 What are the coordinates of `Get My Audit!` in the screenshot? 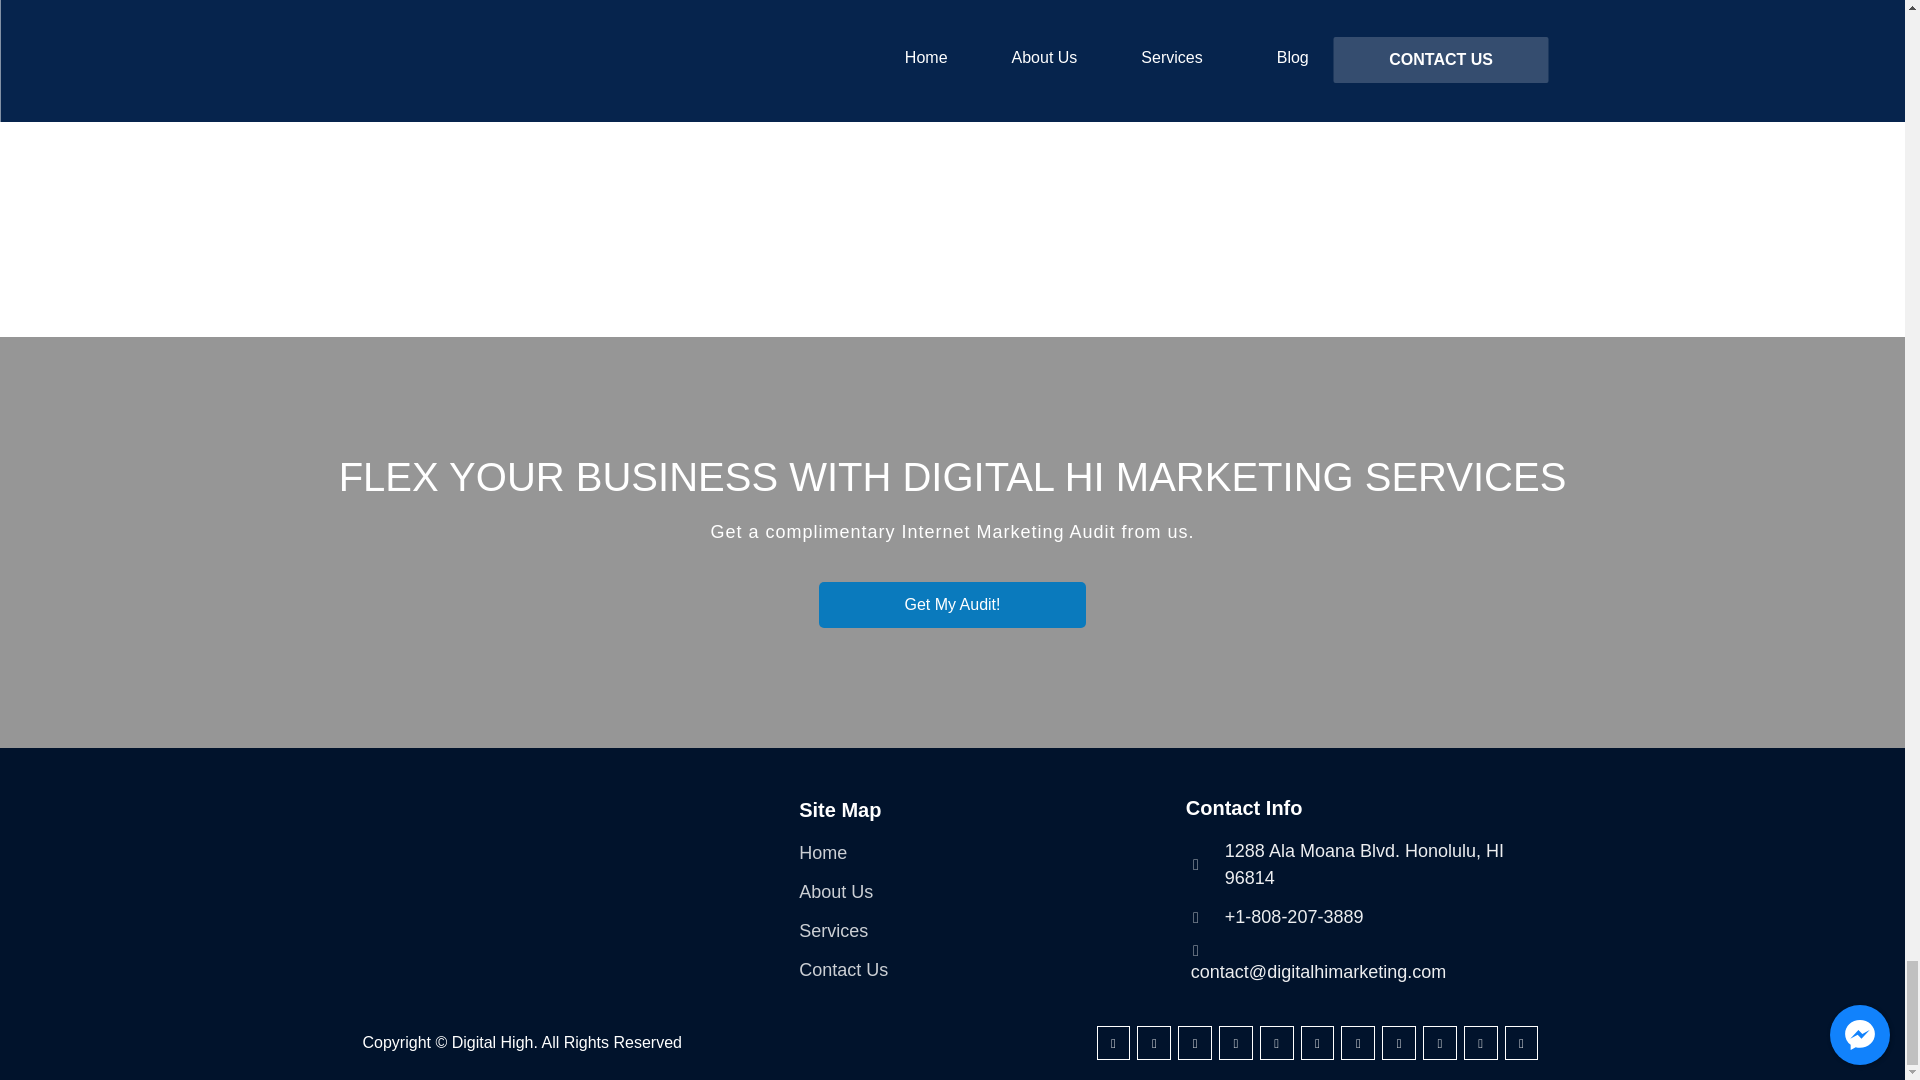 It's located at (952, 604).